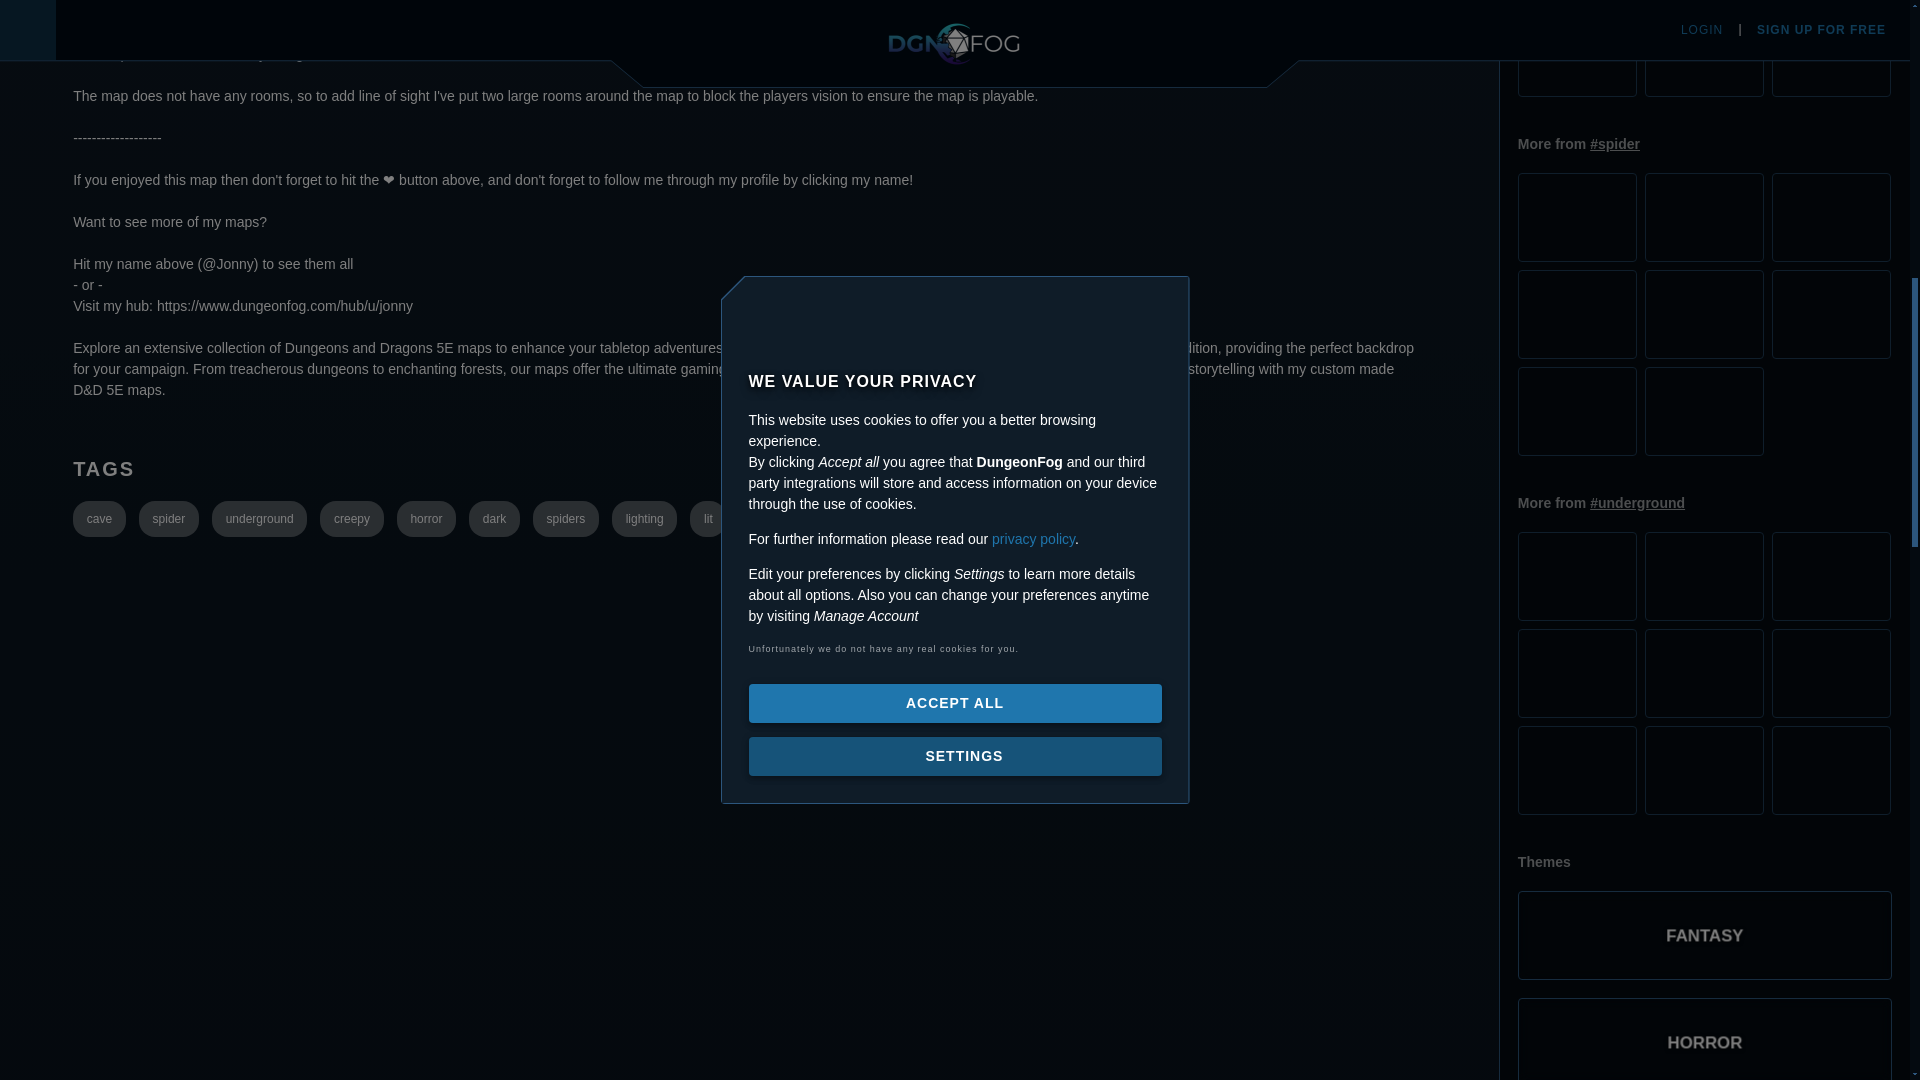 Image resolution: width=1920 pixels, height=1080 pixels. Describe the element at coordinates (494, 518) in the screenshot. I see `dark` at that location.